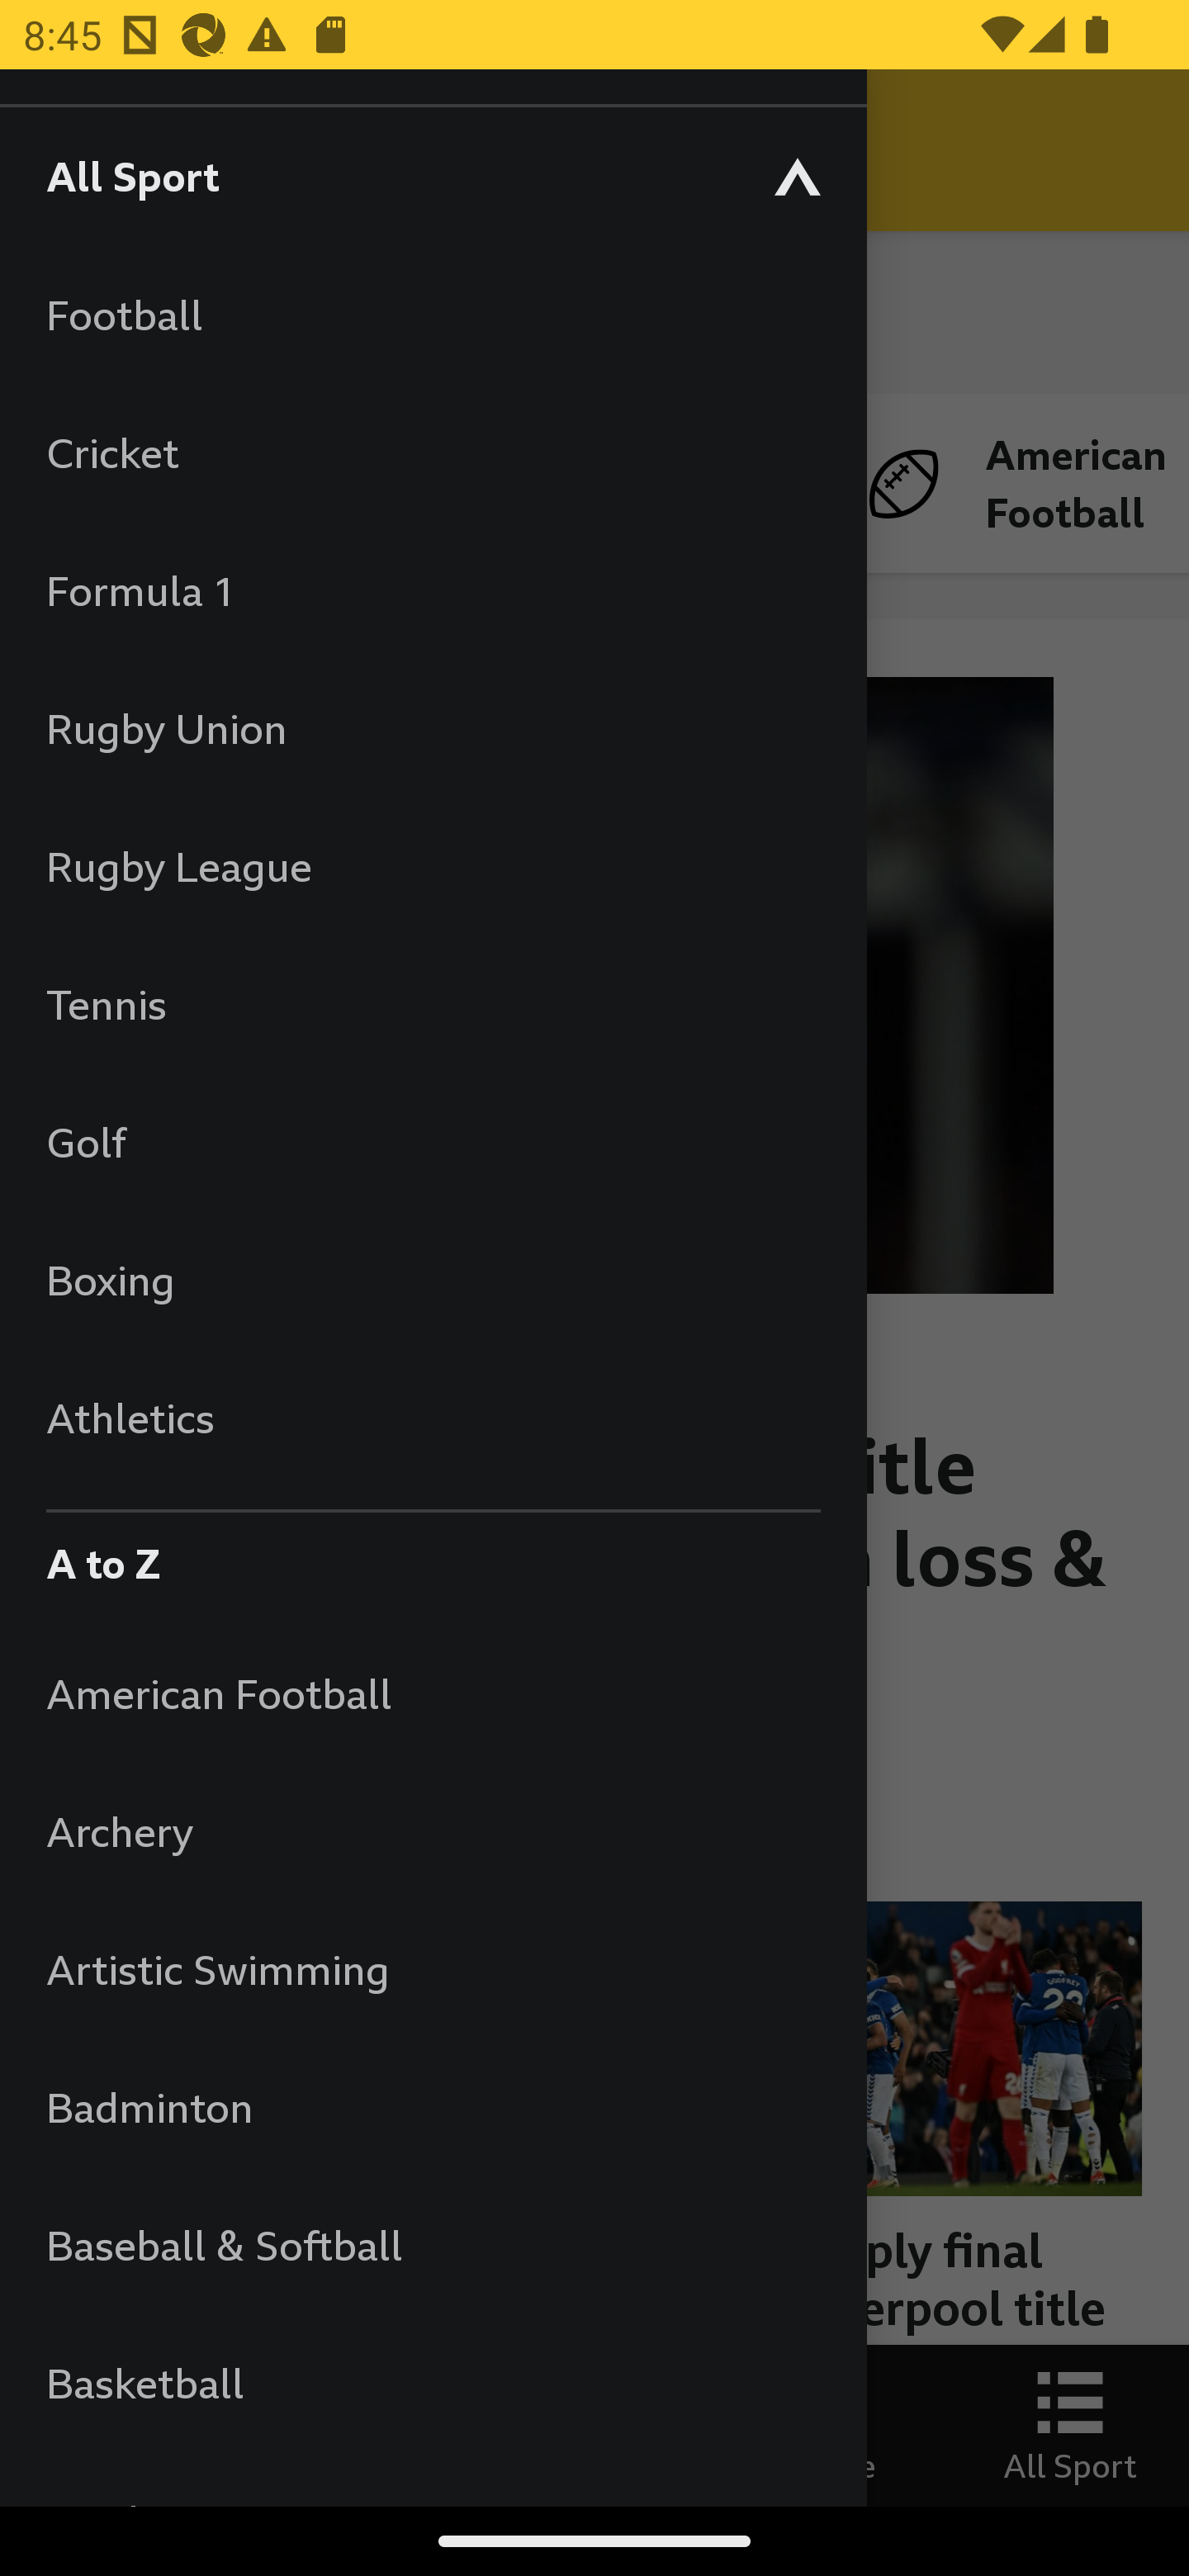 The height and width of the screenshot is (2576, 1189). Describe the element at coordinates (433, 728) in the screenshot. I see `Rugby Union` at that location.